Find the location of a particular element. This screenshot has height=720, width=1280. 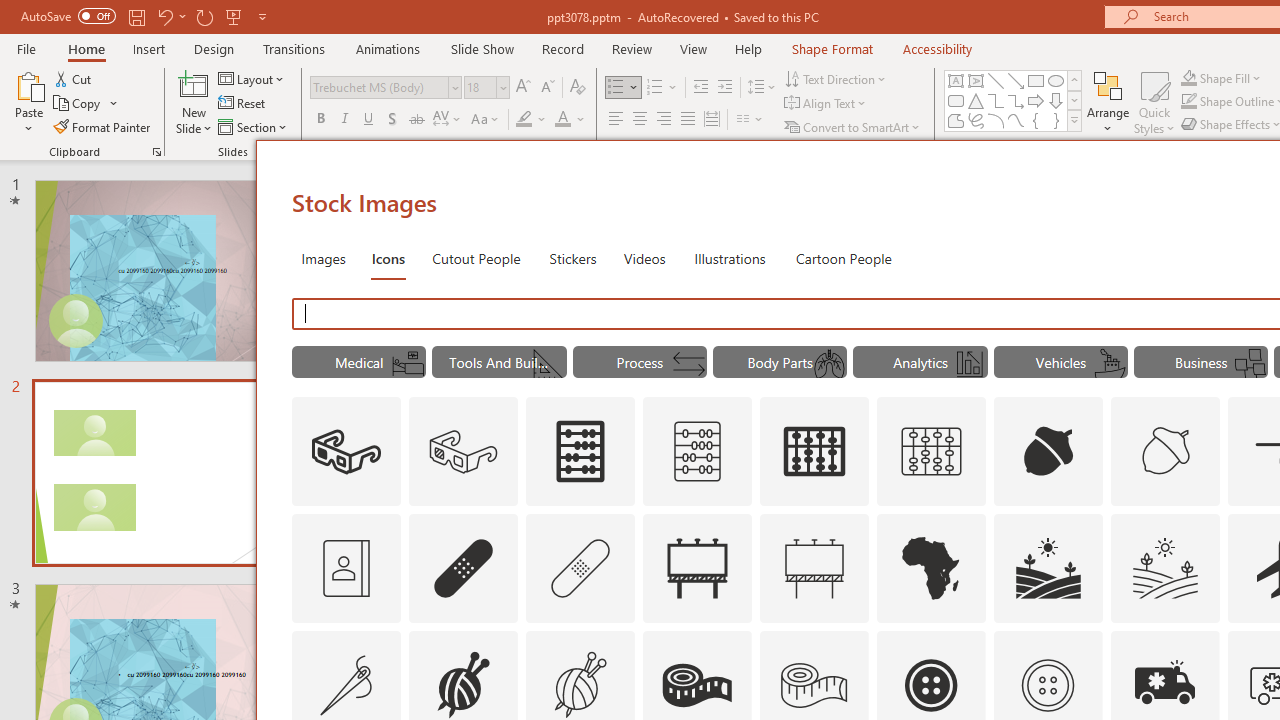

"Analytics" Icons. is located at coordinates (920, 362).